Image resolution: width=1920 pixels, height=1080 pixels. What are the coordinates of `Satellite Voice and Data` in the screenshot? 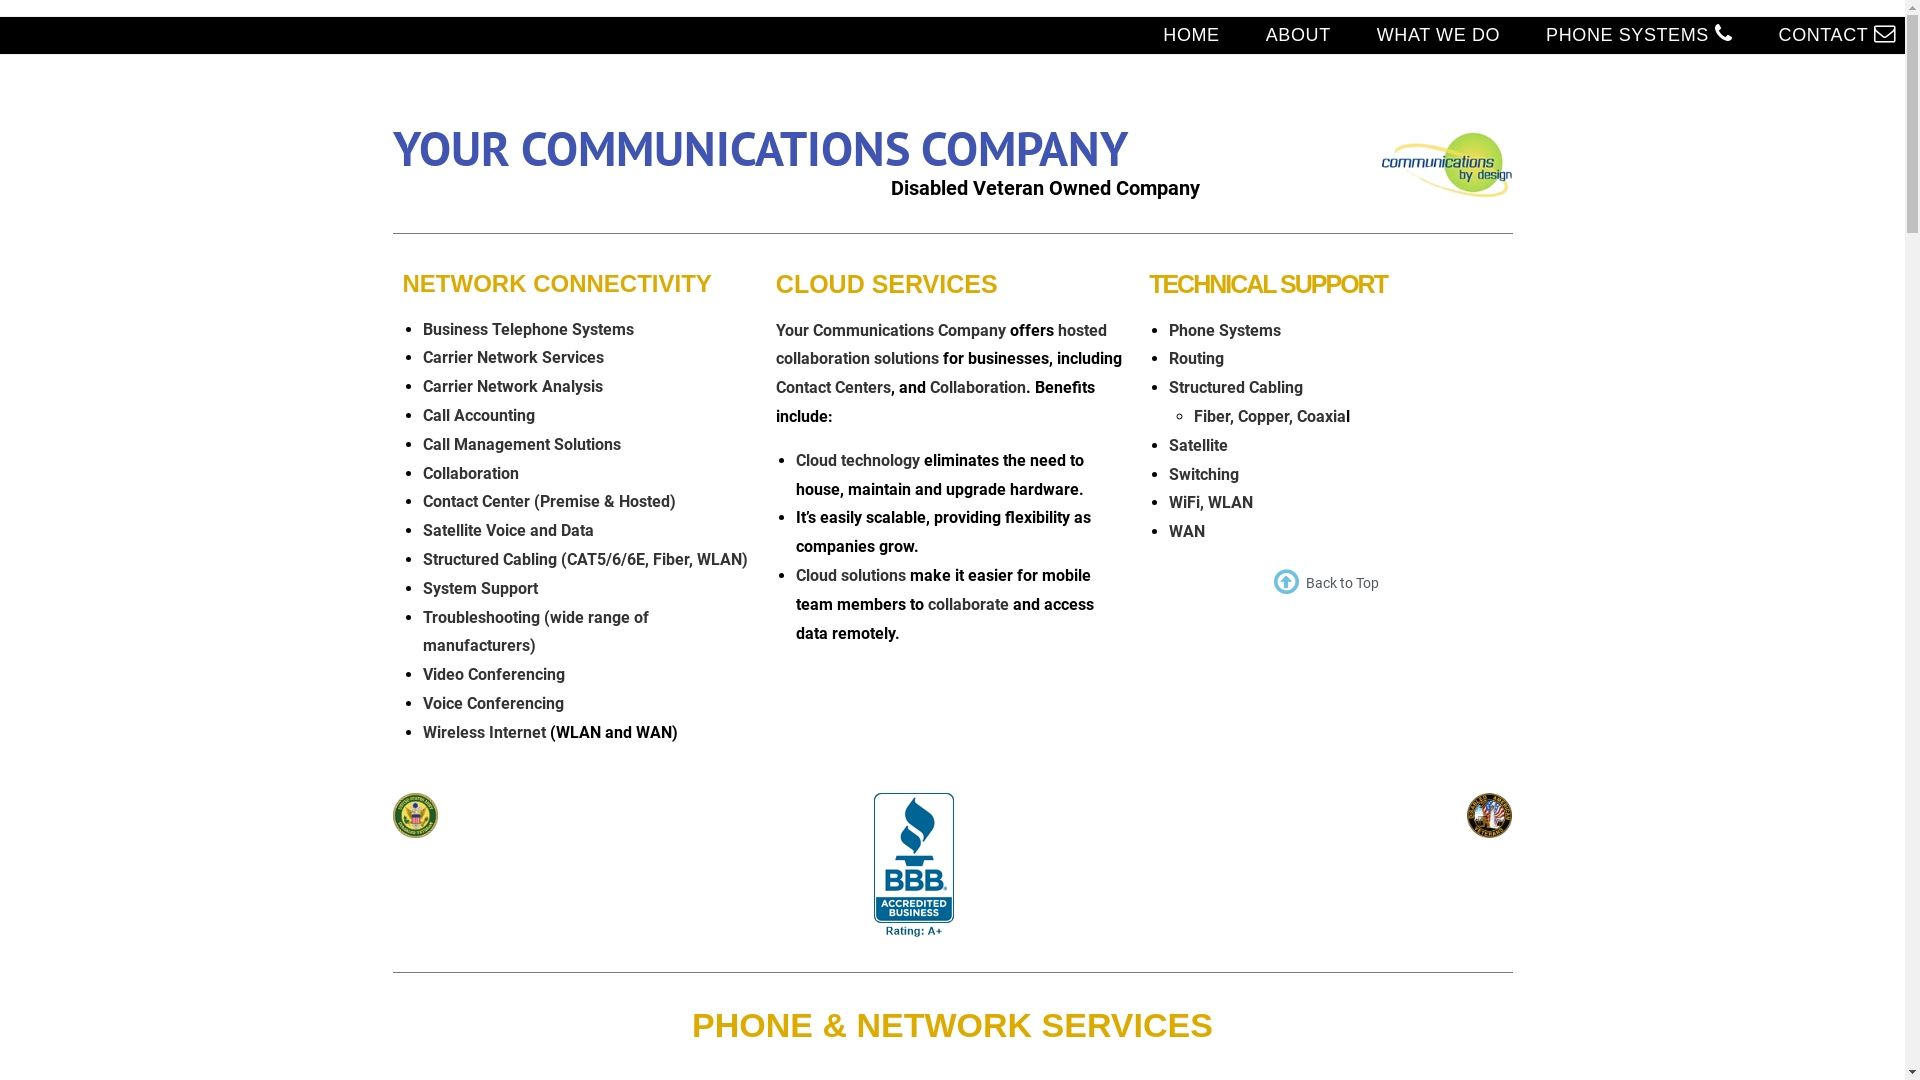 It's located at (508, 530).